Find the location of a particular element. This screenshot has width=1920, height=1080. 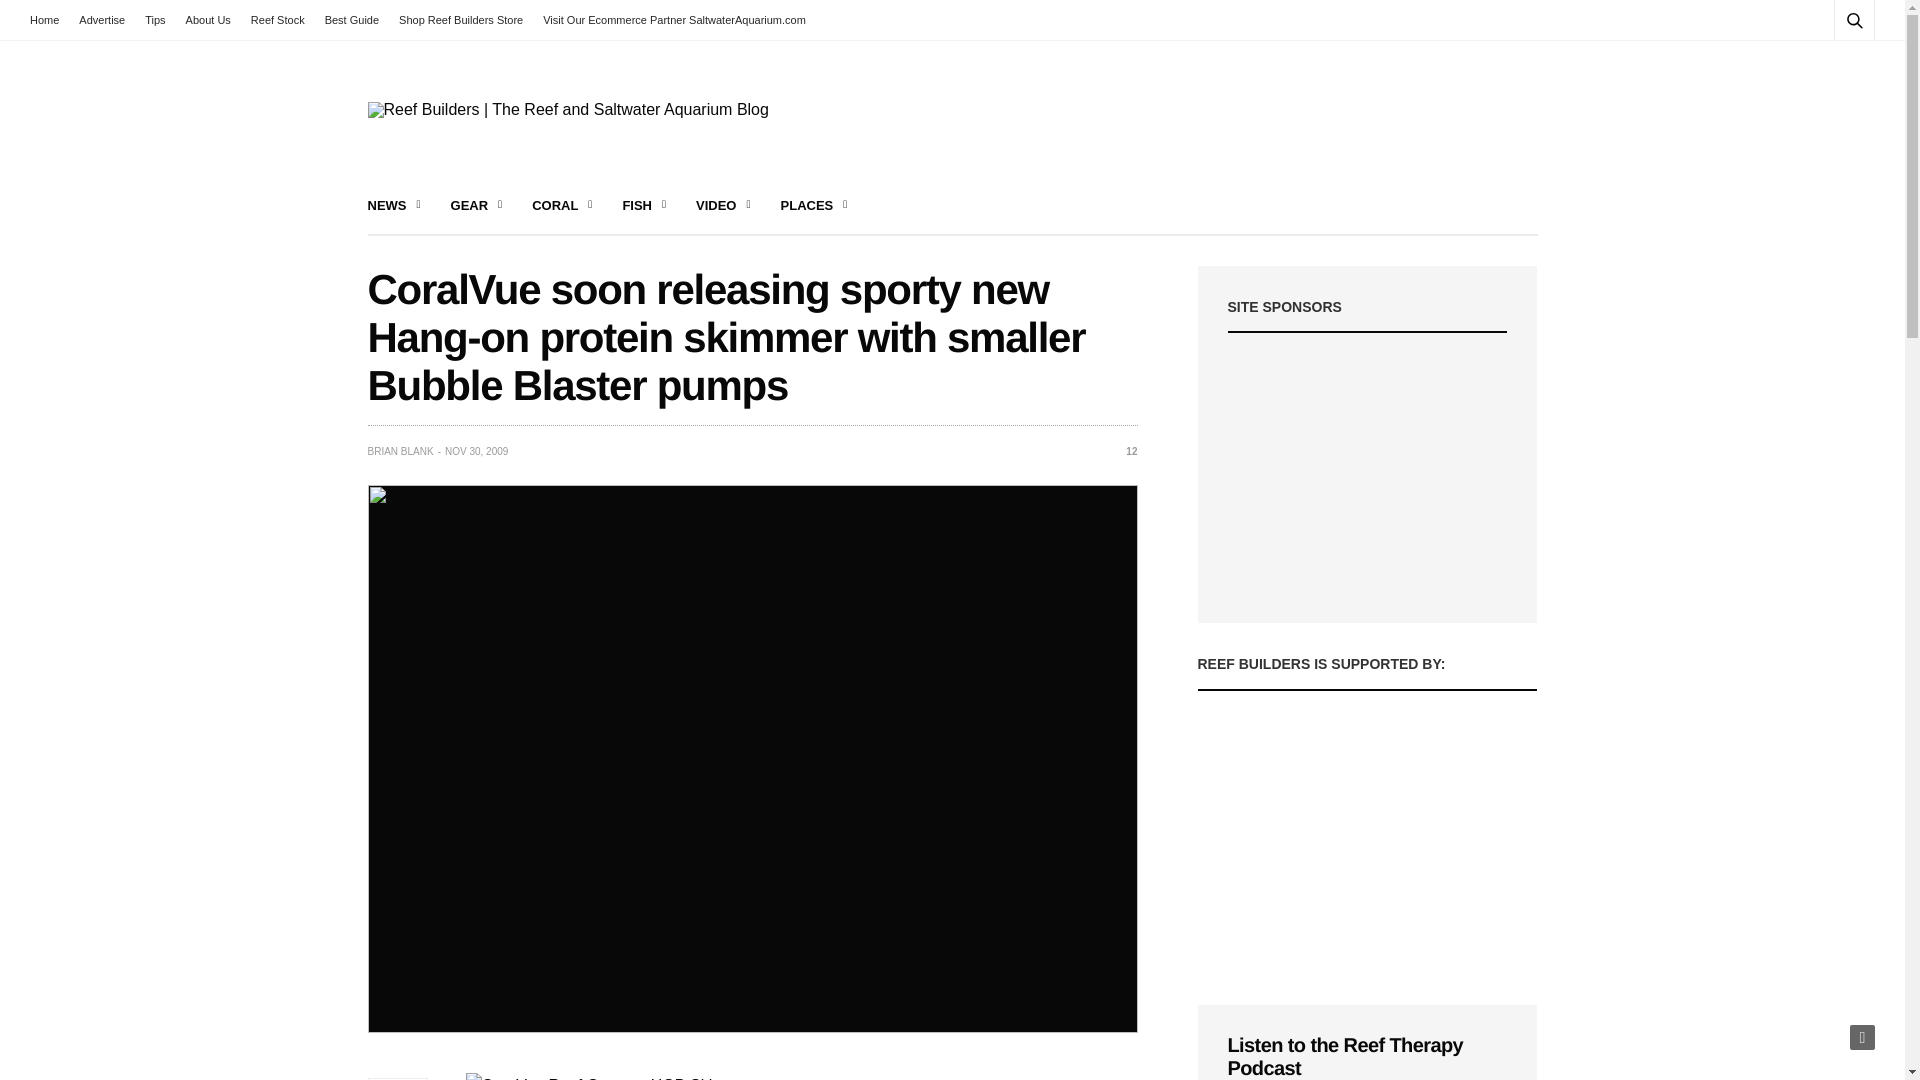

NEWS is located at coordinates (394, 206).